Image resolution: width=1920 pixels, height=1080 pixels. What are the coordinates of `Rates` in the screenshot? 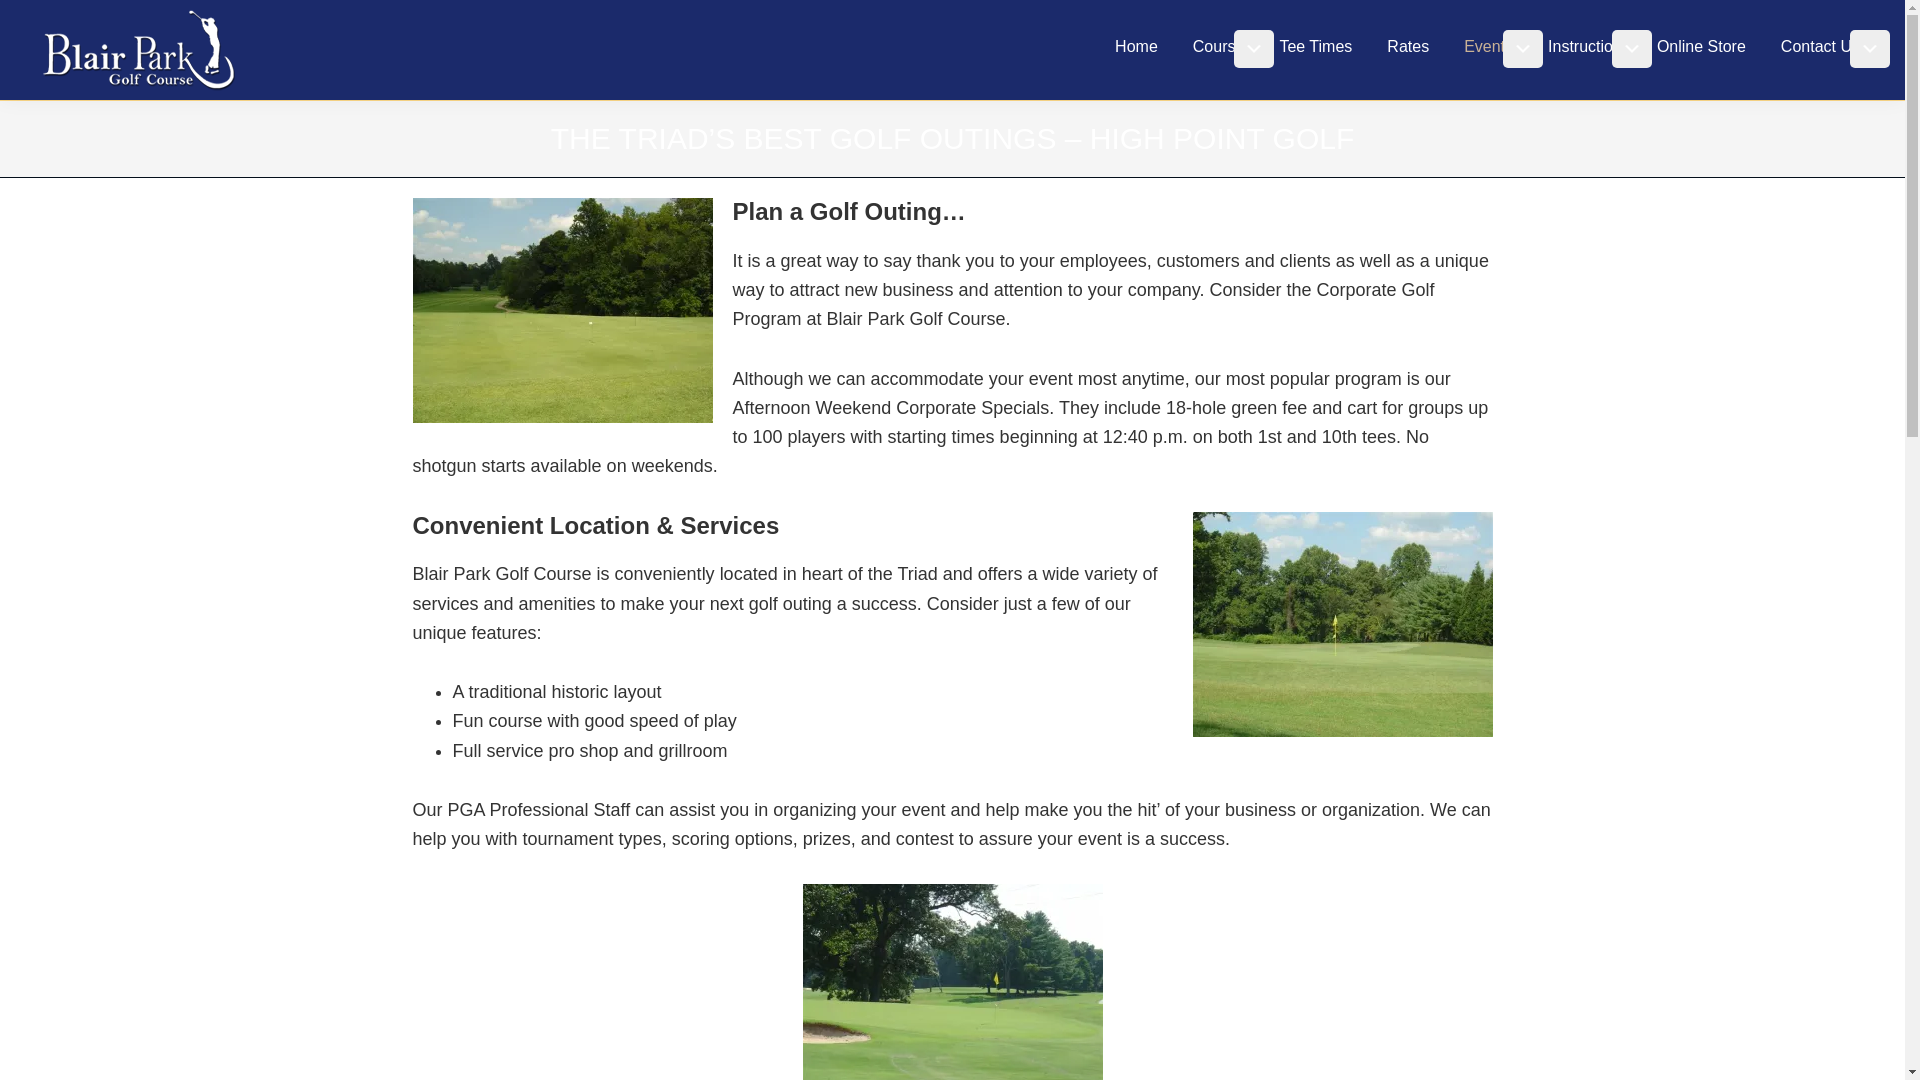 It's located at (1408, 46).